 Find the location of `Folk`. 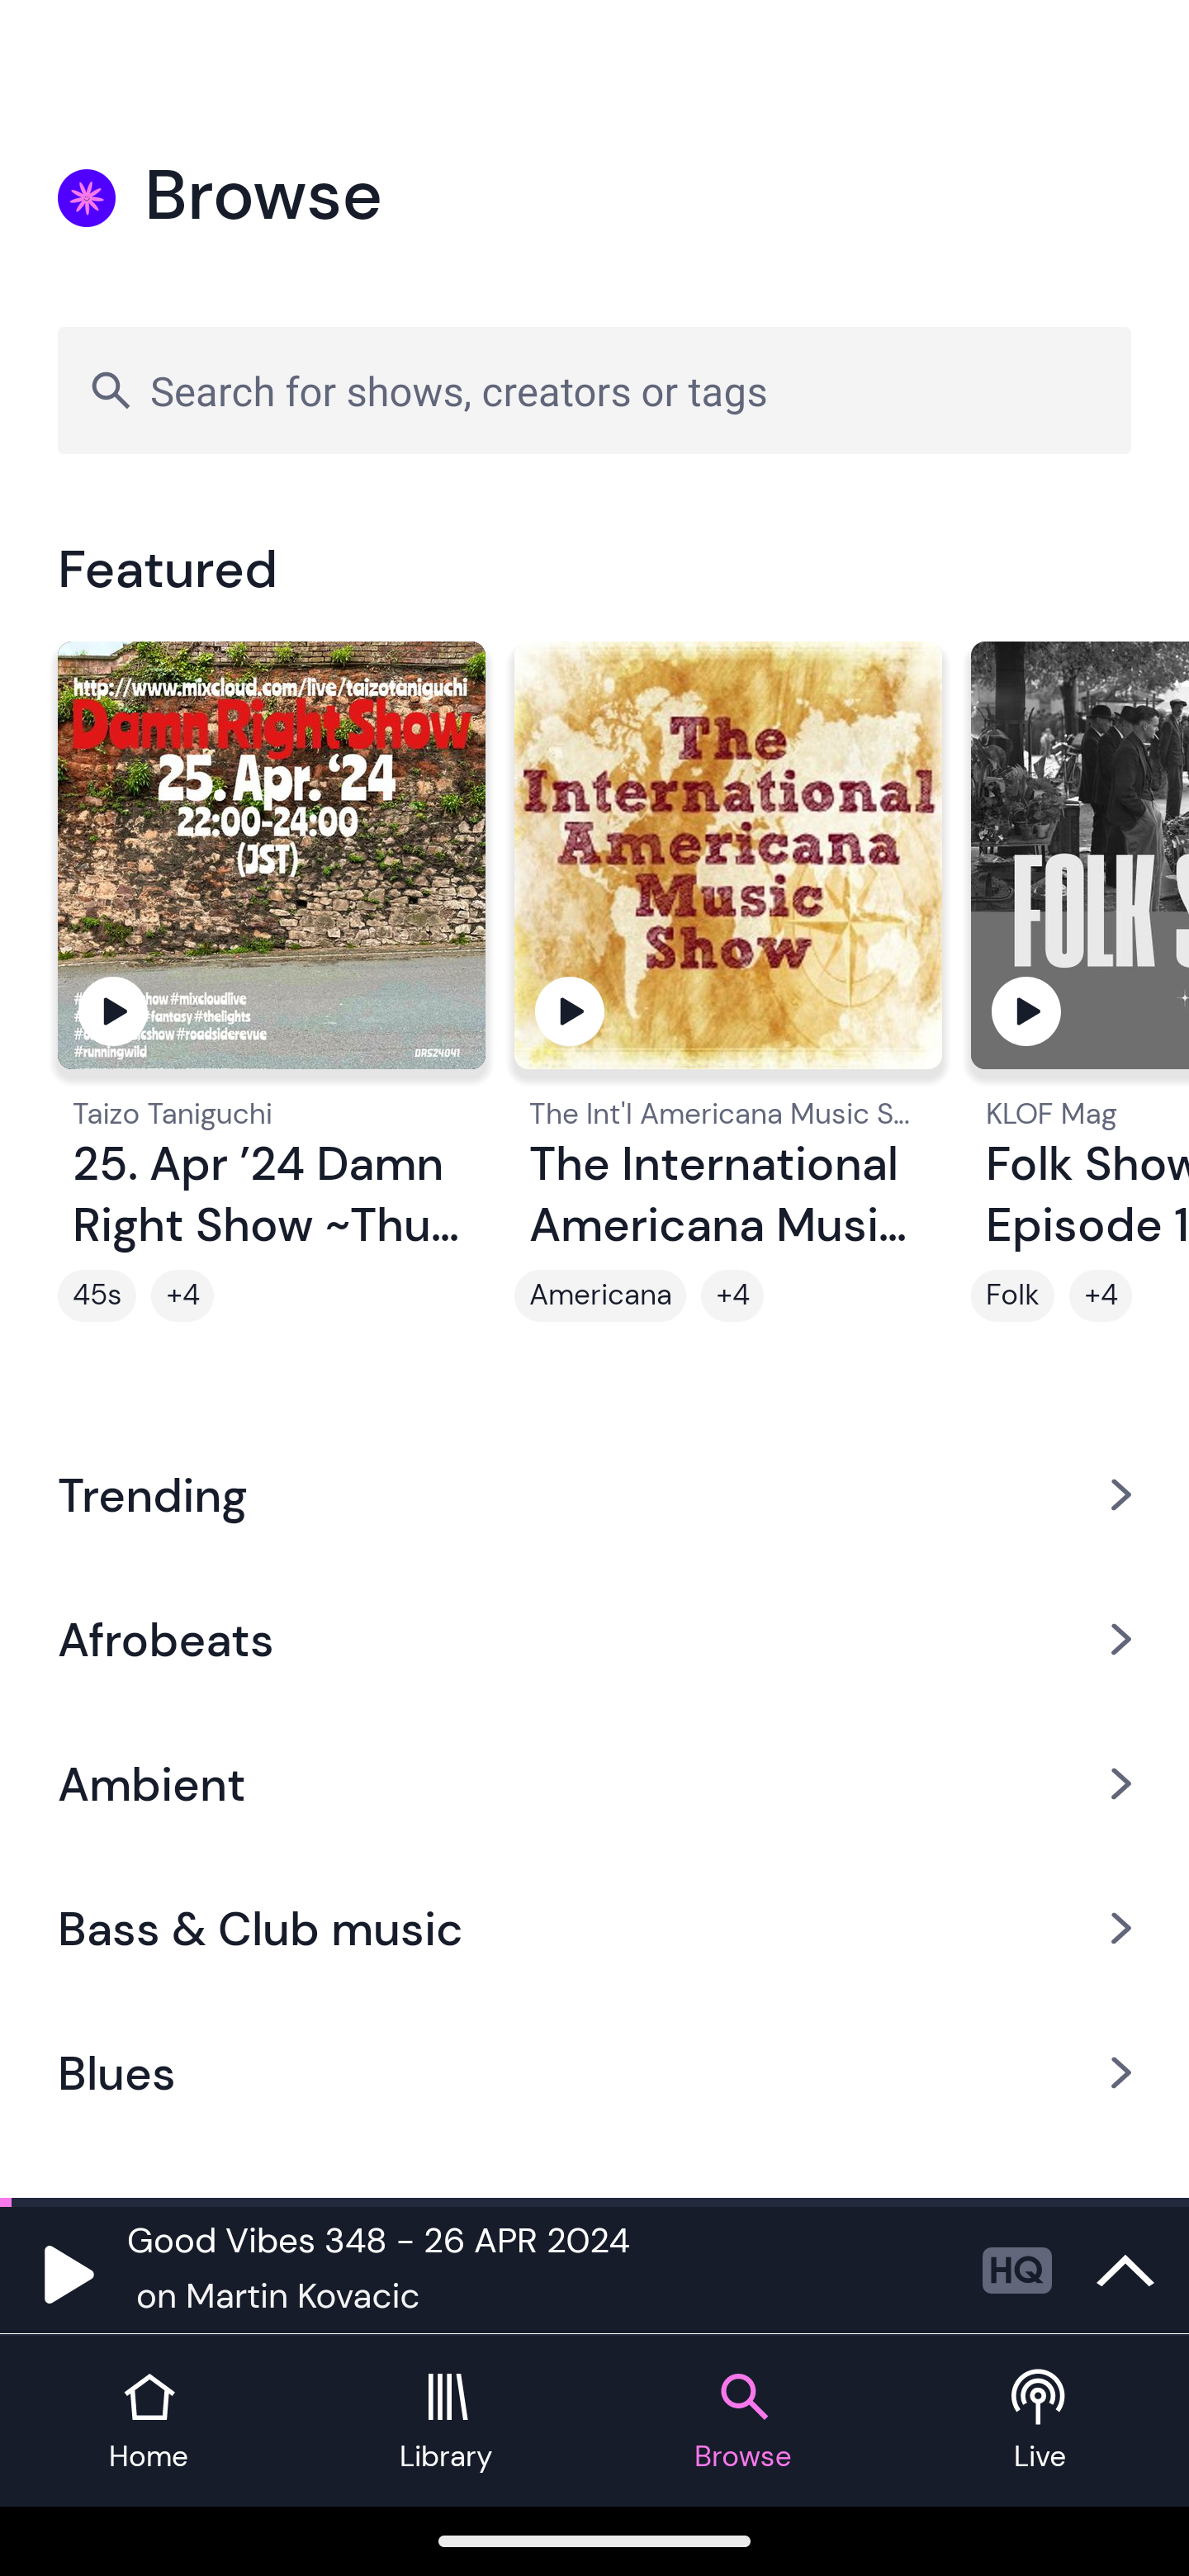

Folk is located at coordinates (1012, 1295).